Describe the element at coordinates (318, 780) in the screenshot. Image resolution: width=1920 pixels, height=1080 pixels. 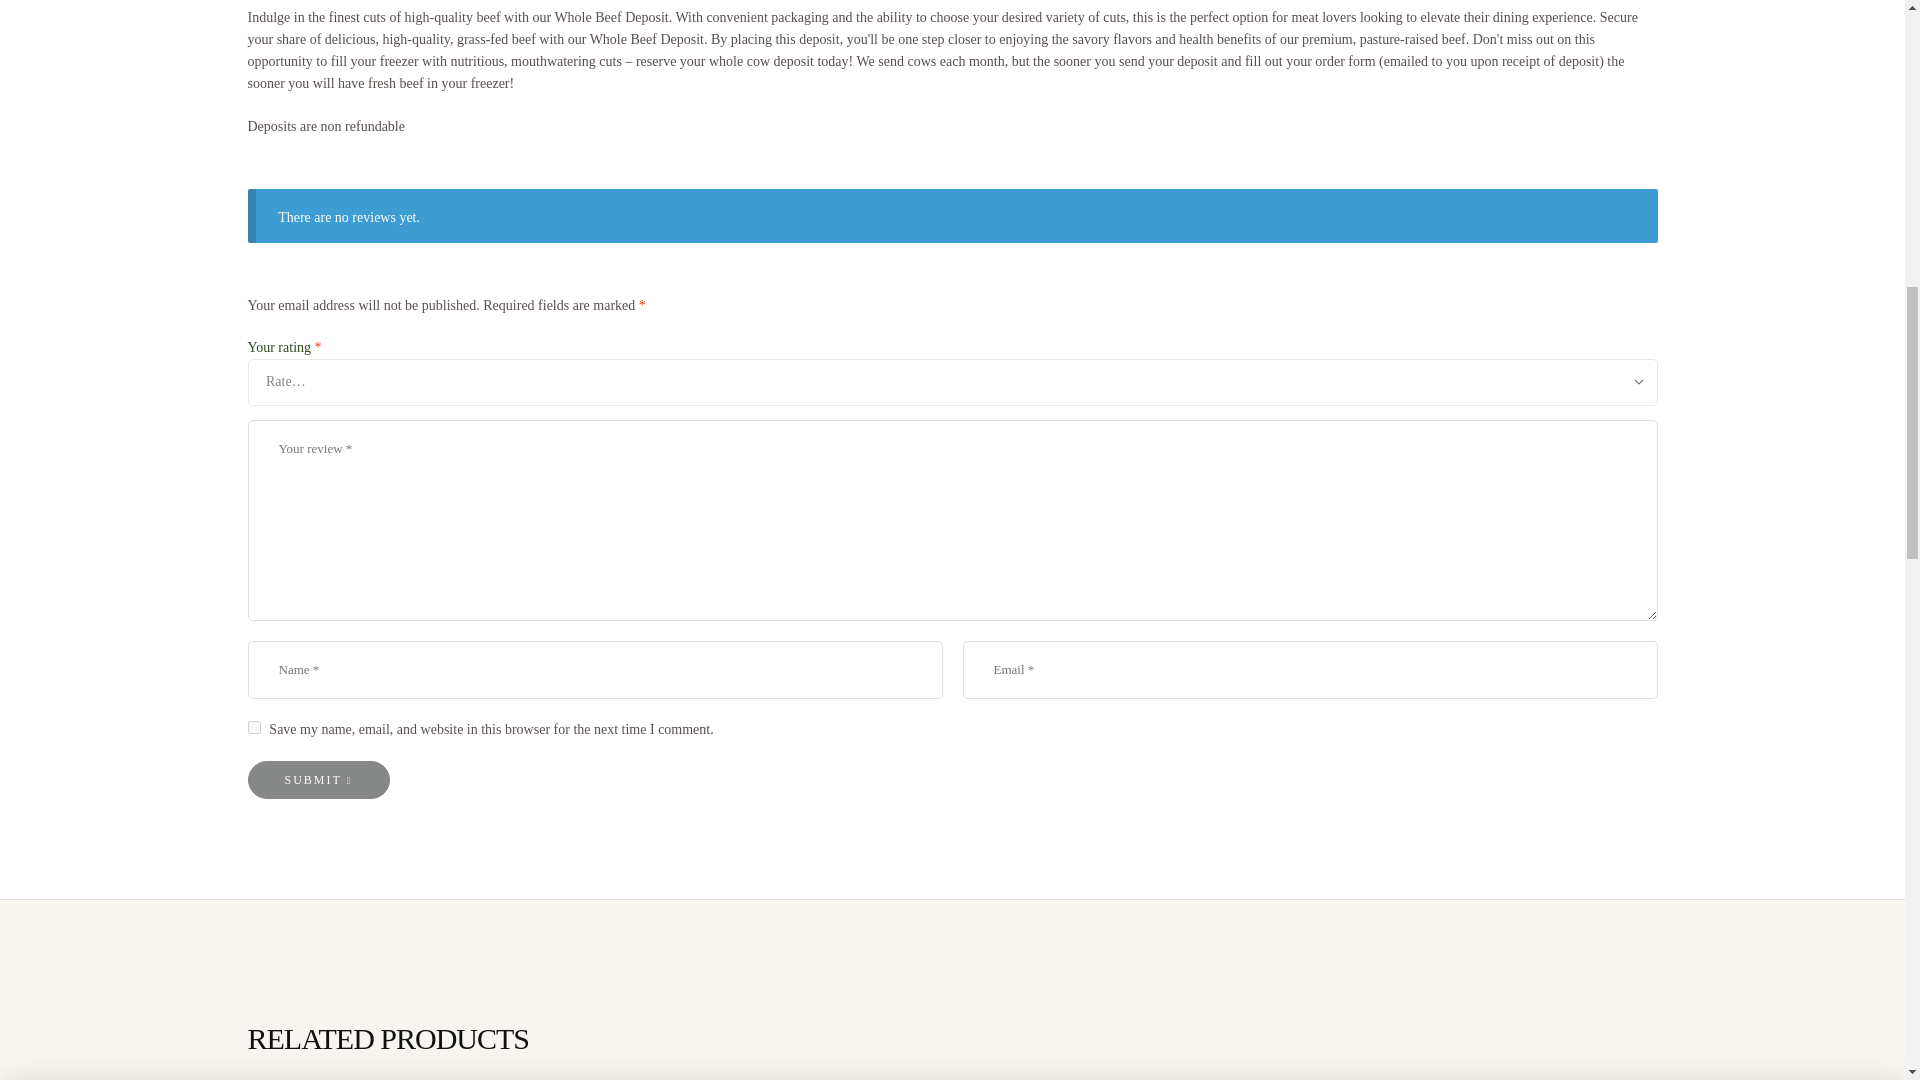
I see `SUBMIT` at that location.